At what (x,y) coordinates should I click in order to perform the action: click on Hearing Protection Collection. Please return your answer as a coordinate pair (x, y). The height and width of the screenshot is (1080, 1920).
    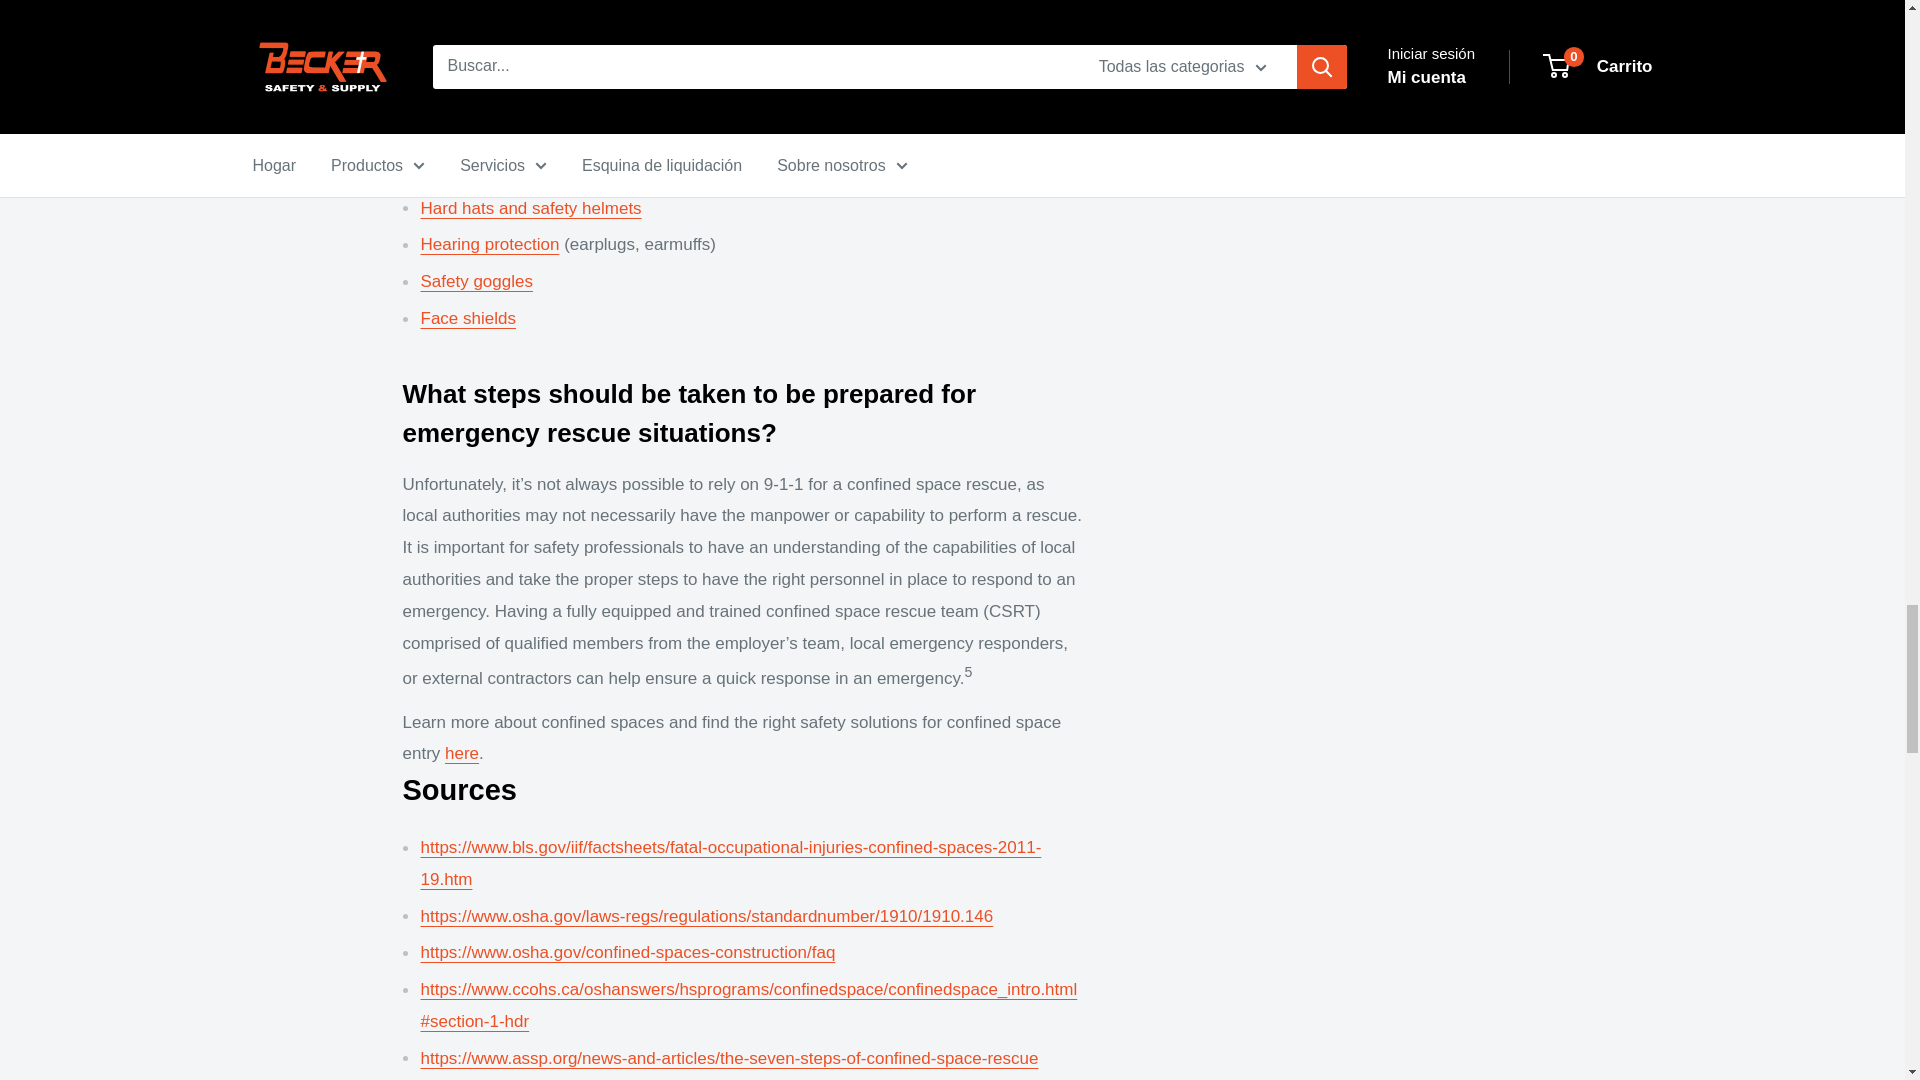
    Looking at the image, I should click on (489, 244).